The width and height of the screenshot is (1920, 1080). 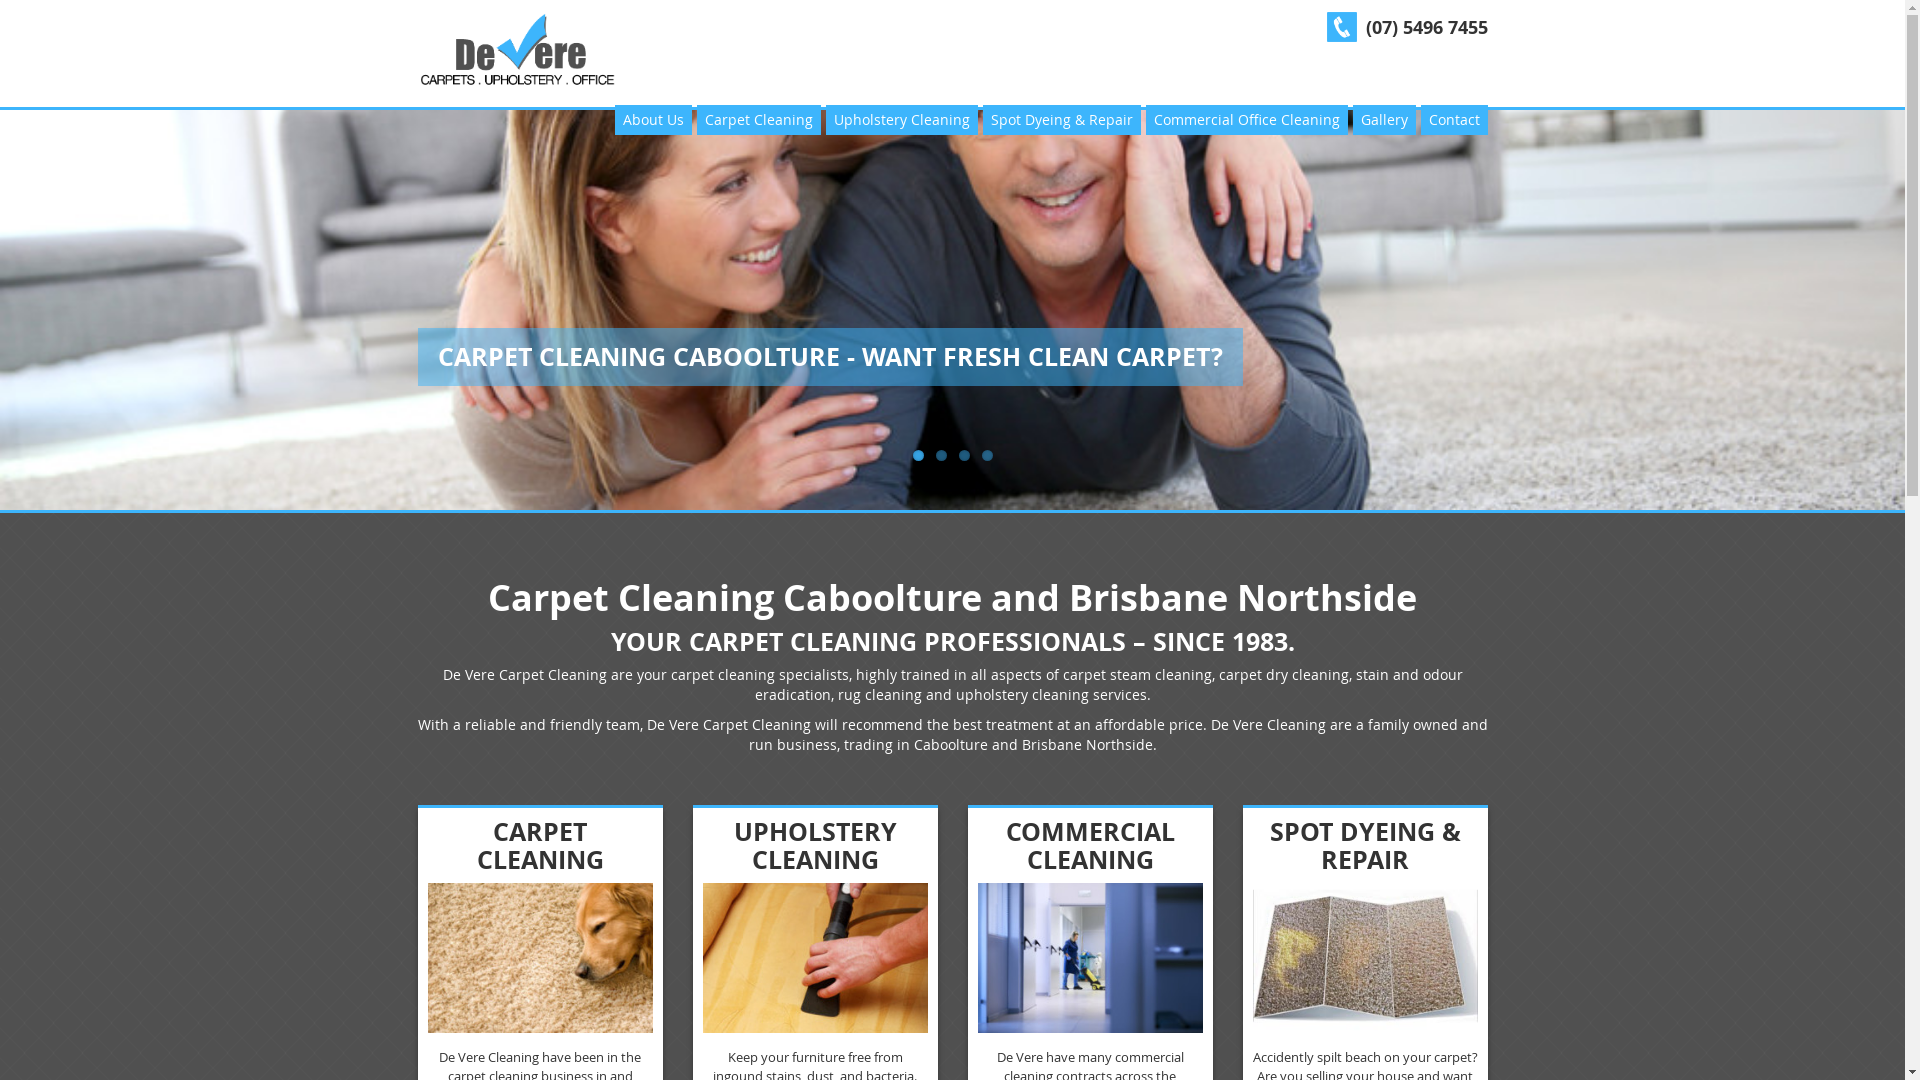 What do you see at coordinates (1454, 120) in the screenshot?
I see `Contact` at bounding box center [1454, 120].